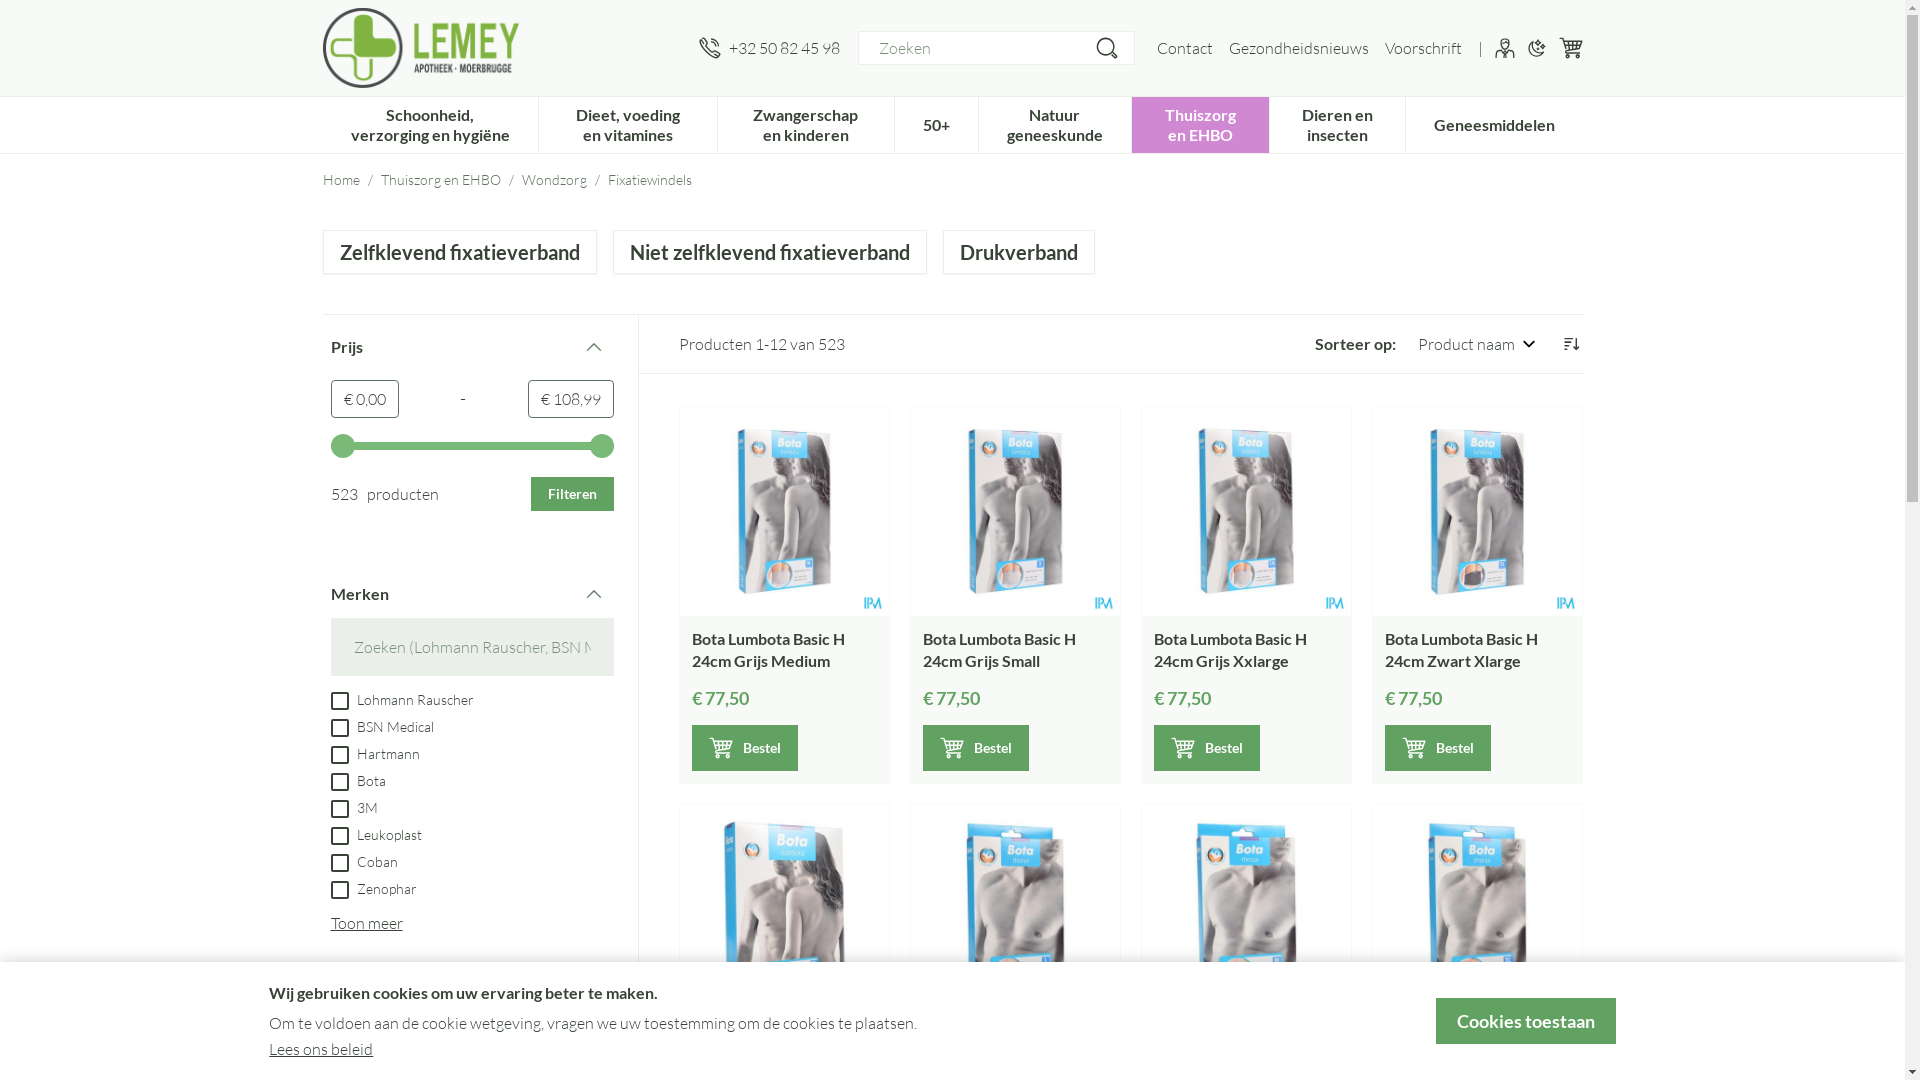  Describe the element at coordinates (339, 809) in the screenshot. I see `on` at that location.